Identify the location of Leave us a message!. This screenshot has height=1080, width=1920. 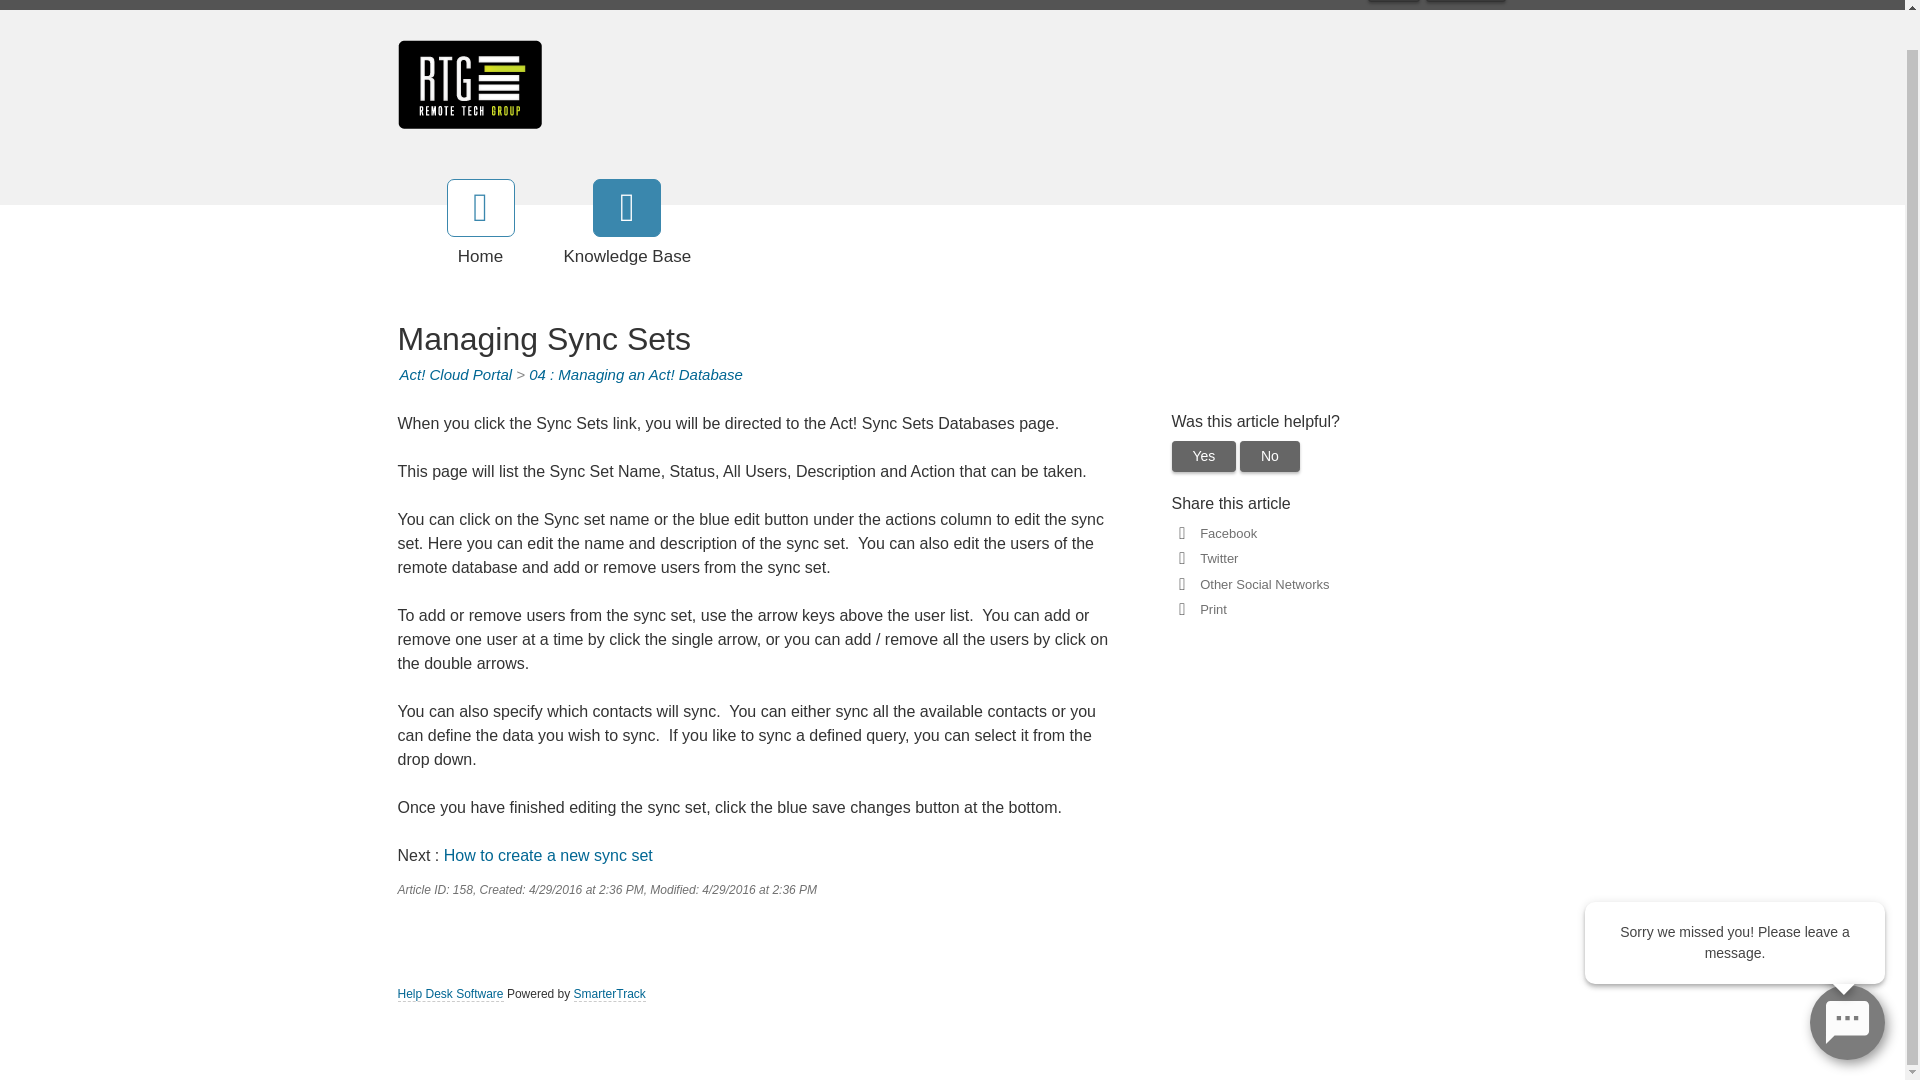
(1848, 984).